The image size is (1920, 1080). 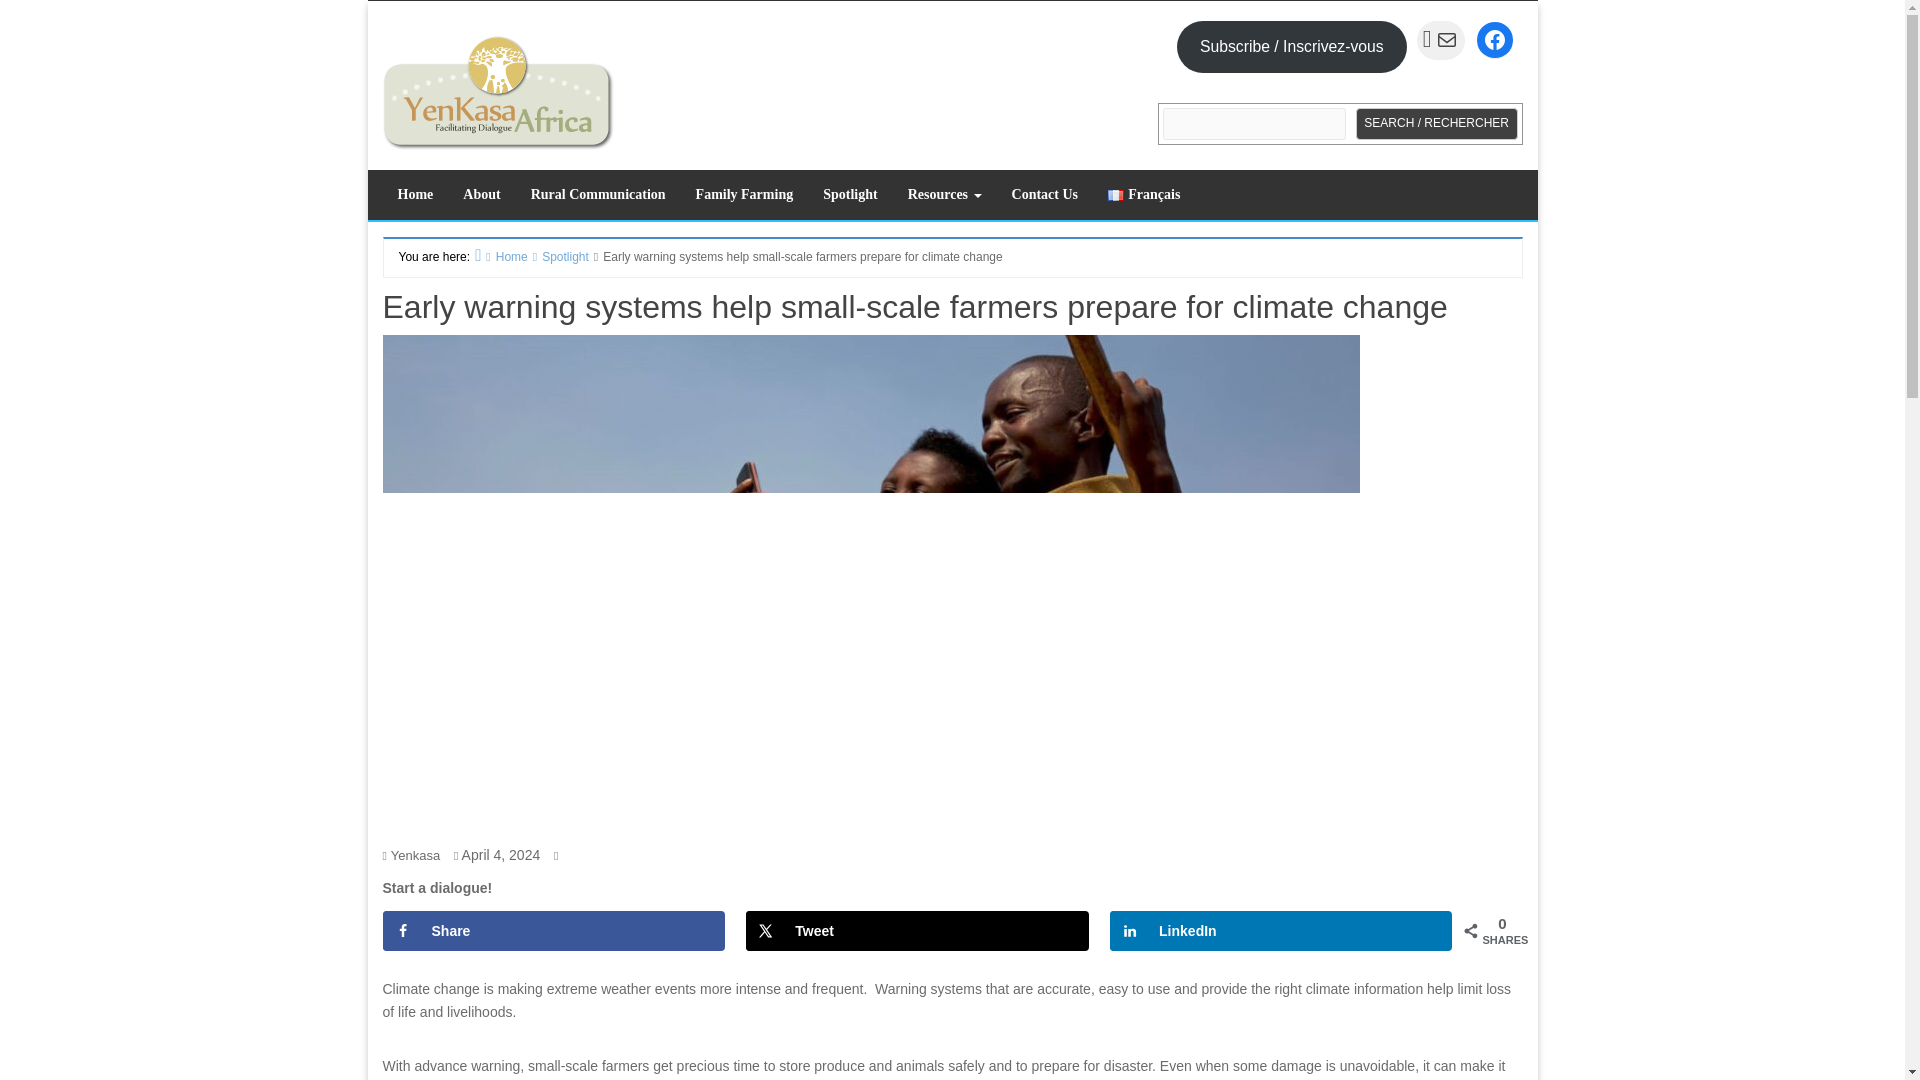 What do you see at coordinates (944, 194) in the screenshot?
I see `Resources` at bounding box center [944, 194].